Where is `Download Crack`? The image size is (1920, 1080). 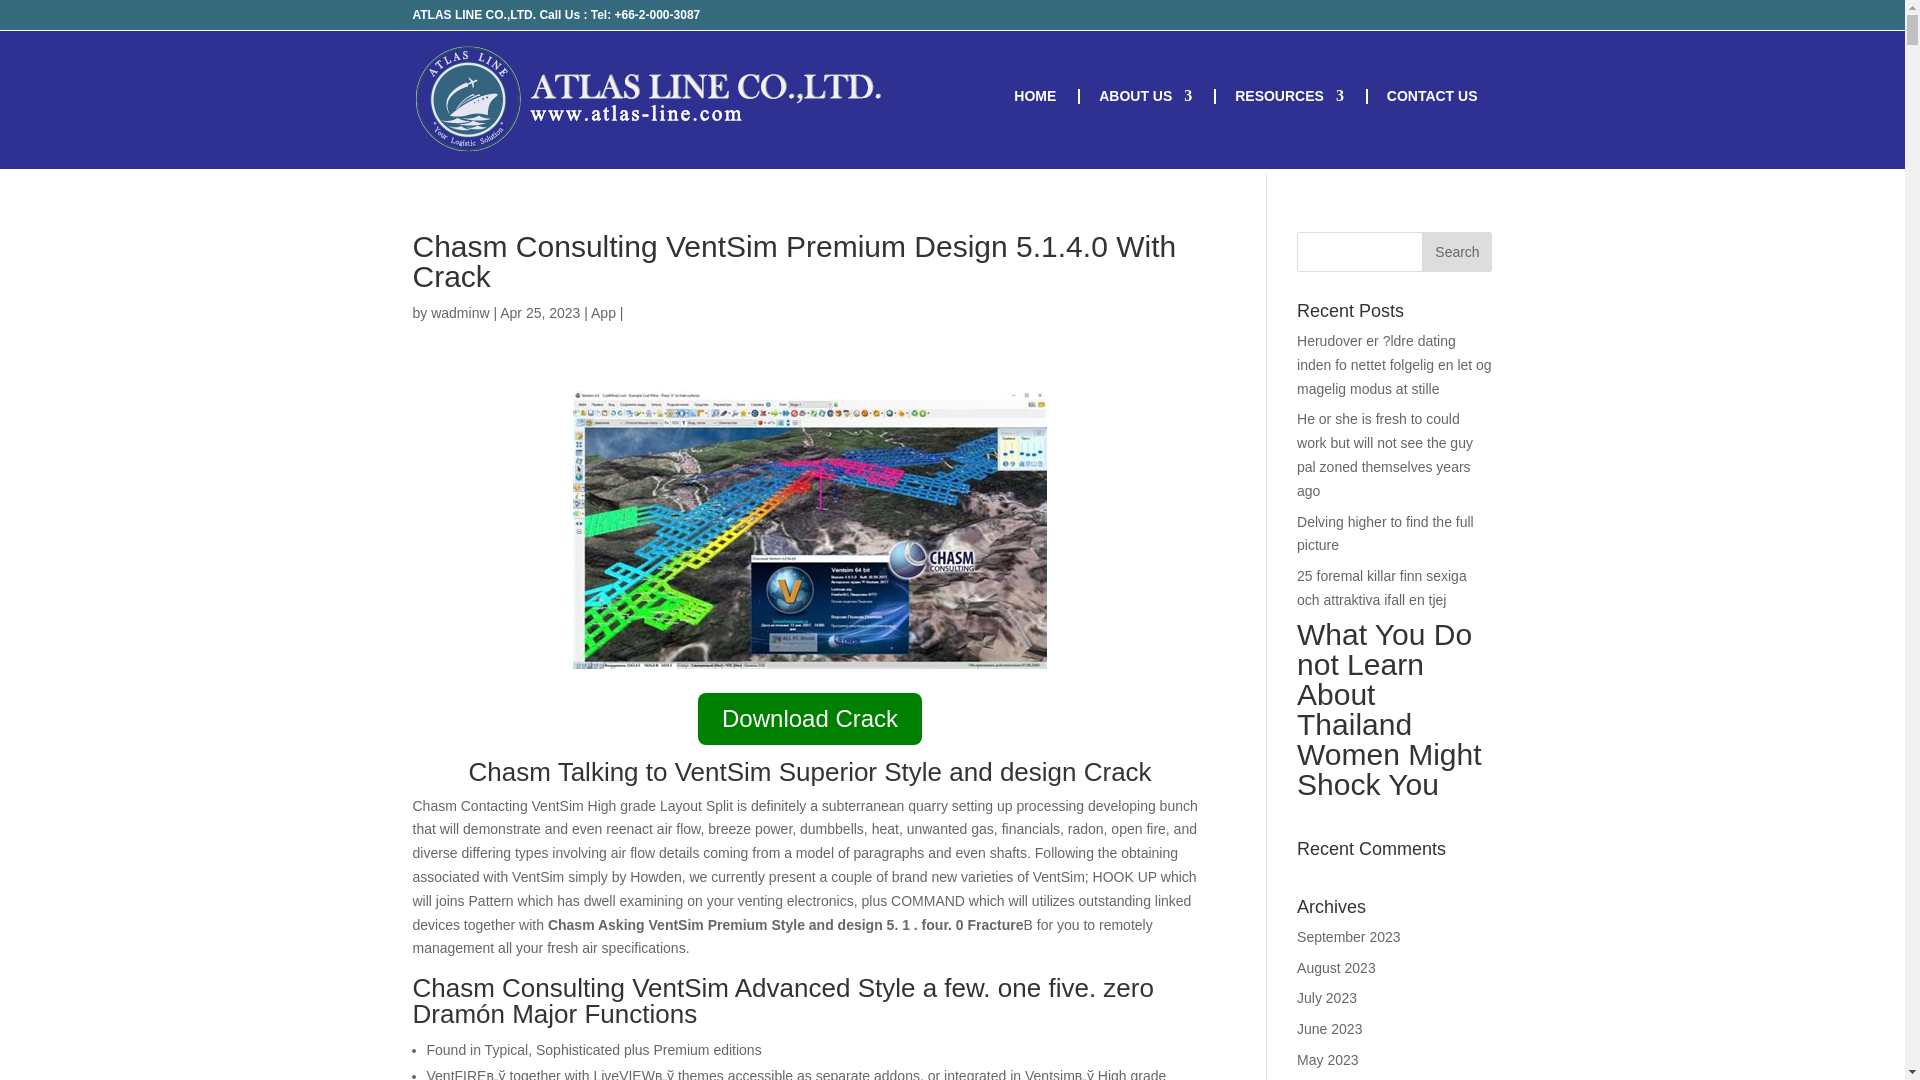
Download Crack is located at coordinates (810, 722).